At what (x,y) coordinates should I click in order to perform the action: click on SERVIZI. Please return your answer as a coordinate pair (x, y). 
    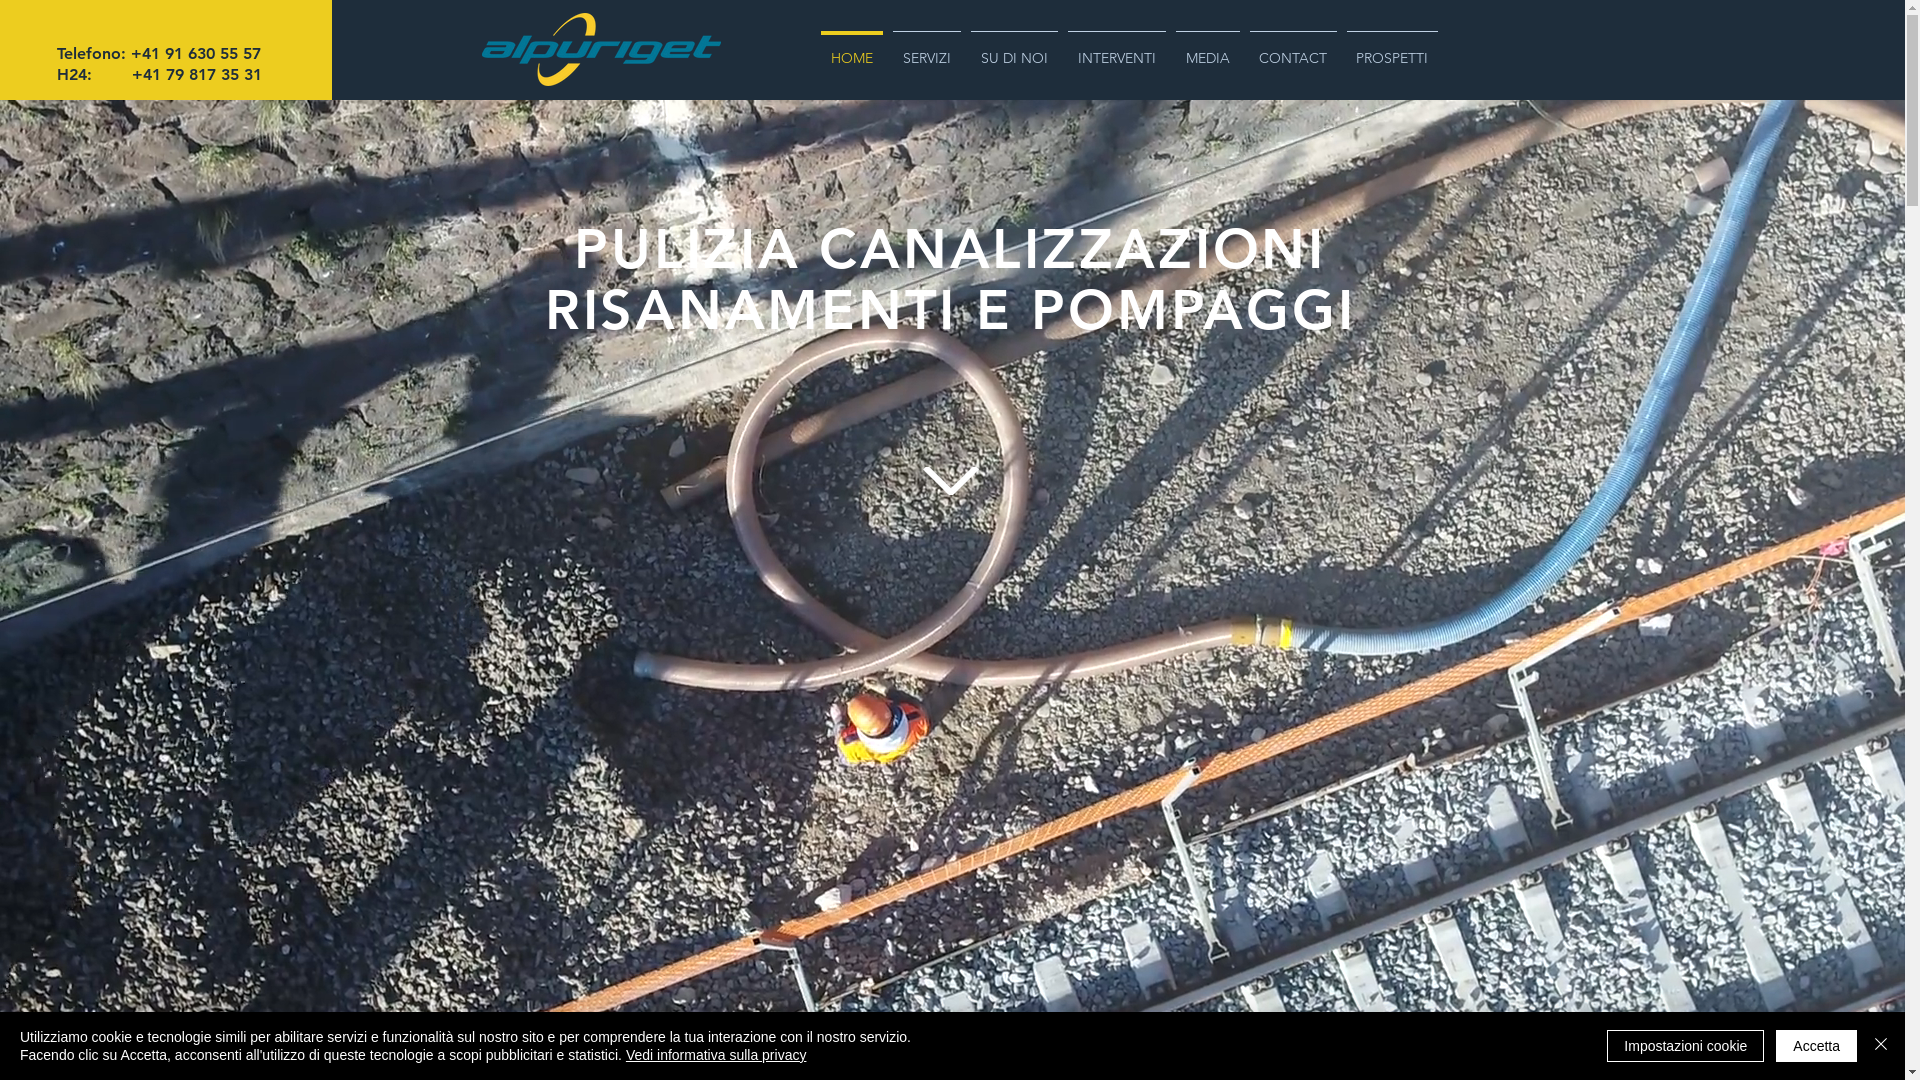
    Looking at the image, I should click on (927, 50).